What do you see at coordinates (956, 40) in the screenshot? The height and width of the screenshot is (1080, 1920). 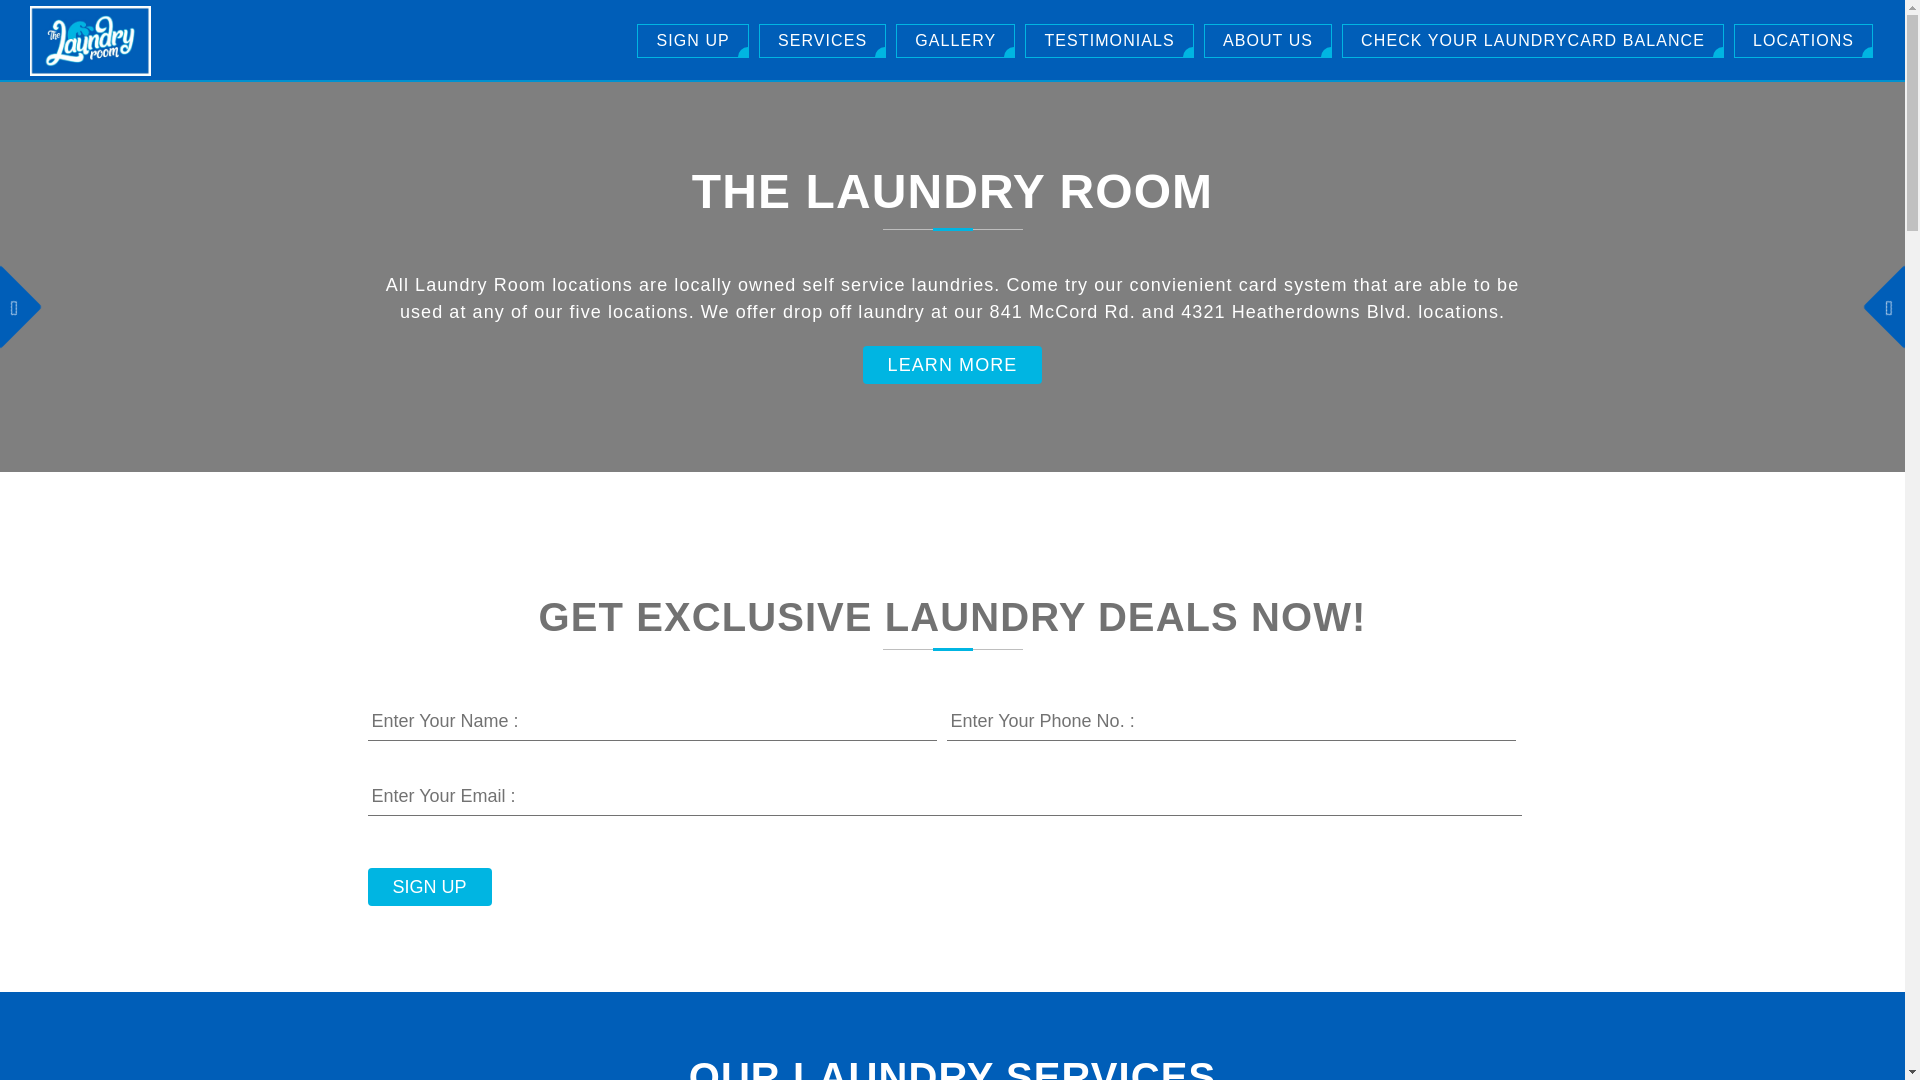 I see `GALLERY` at bounding box center [956, 40].